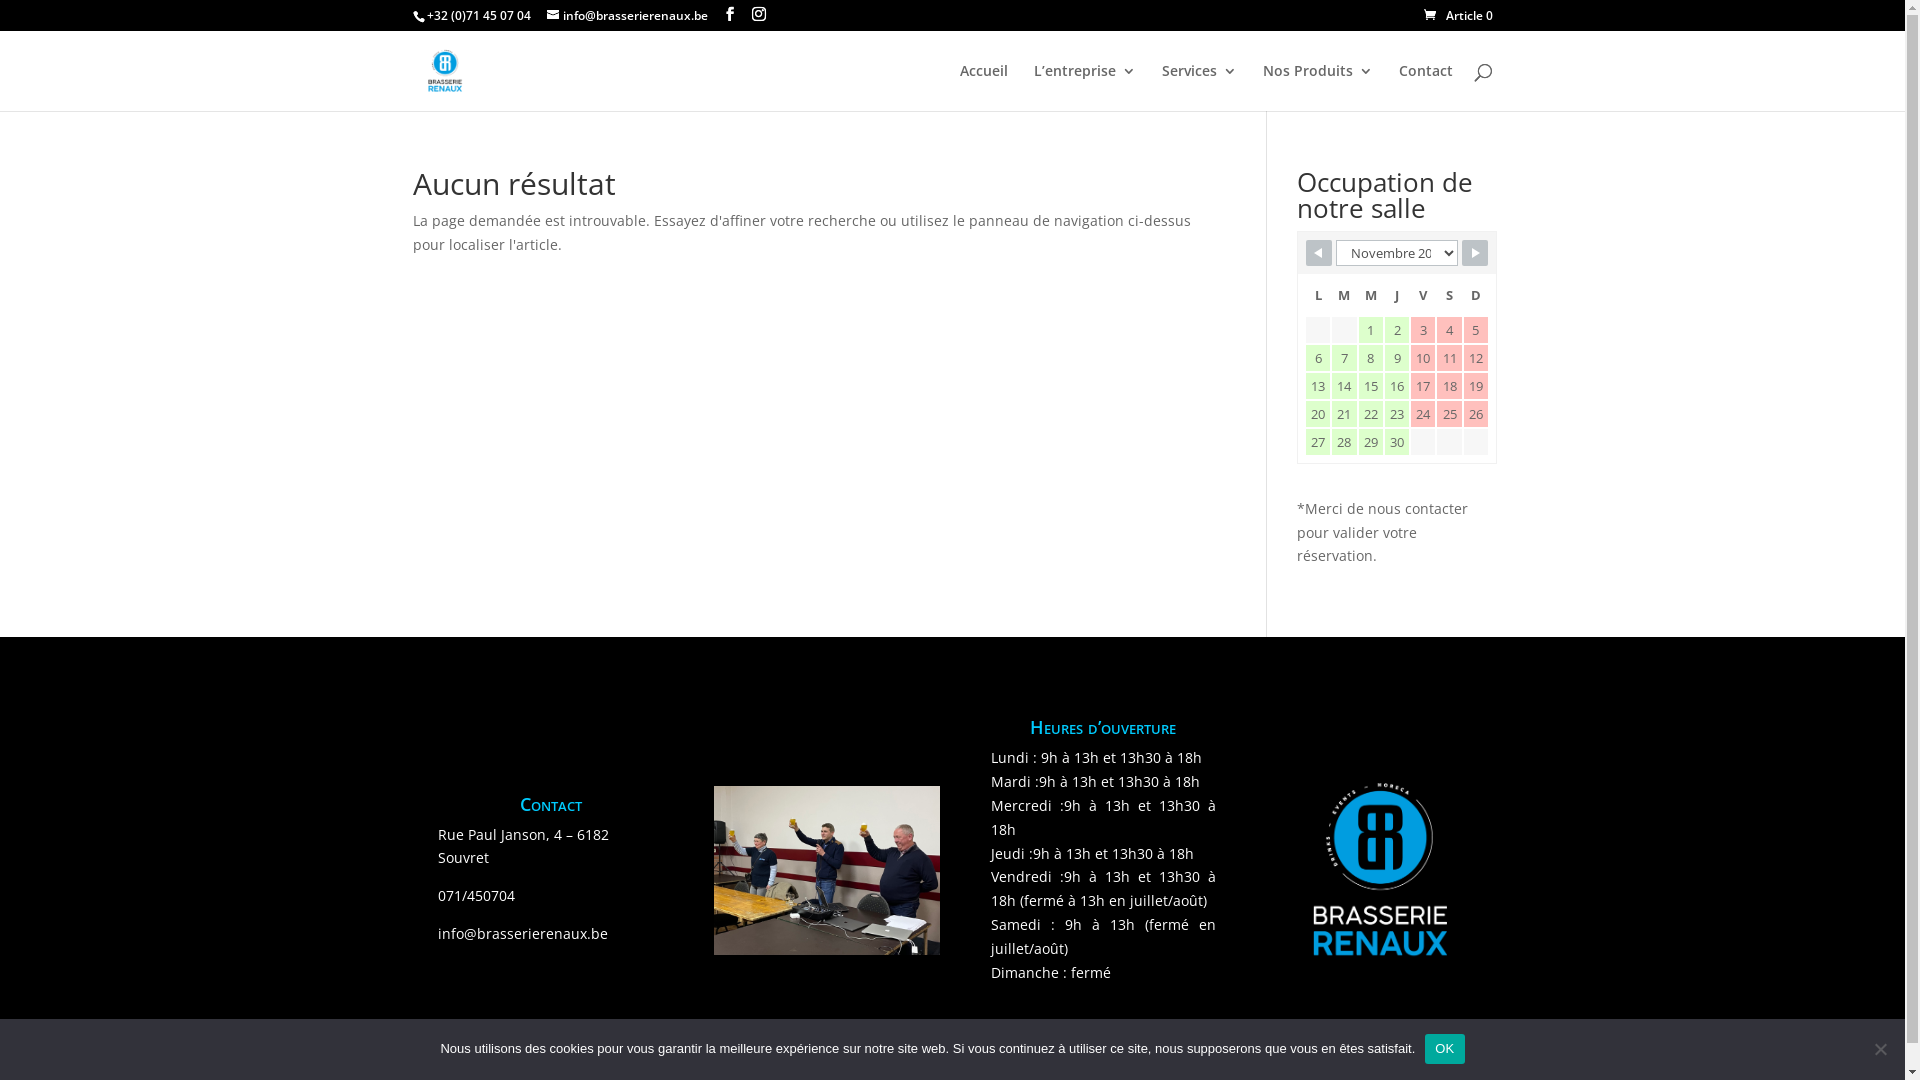 Image resolution: width=1920 pixels, height=1080 pixels. What do you see at coordinates (1380, 870) in the screenshot?
I see `BR_LOGO_BLUE-WHITE_VERTICAL` at bounding box center [1380, 870].